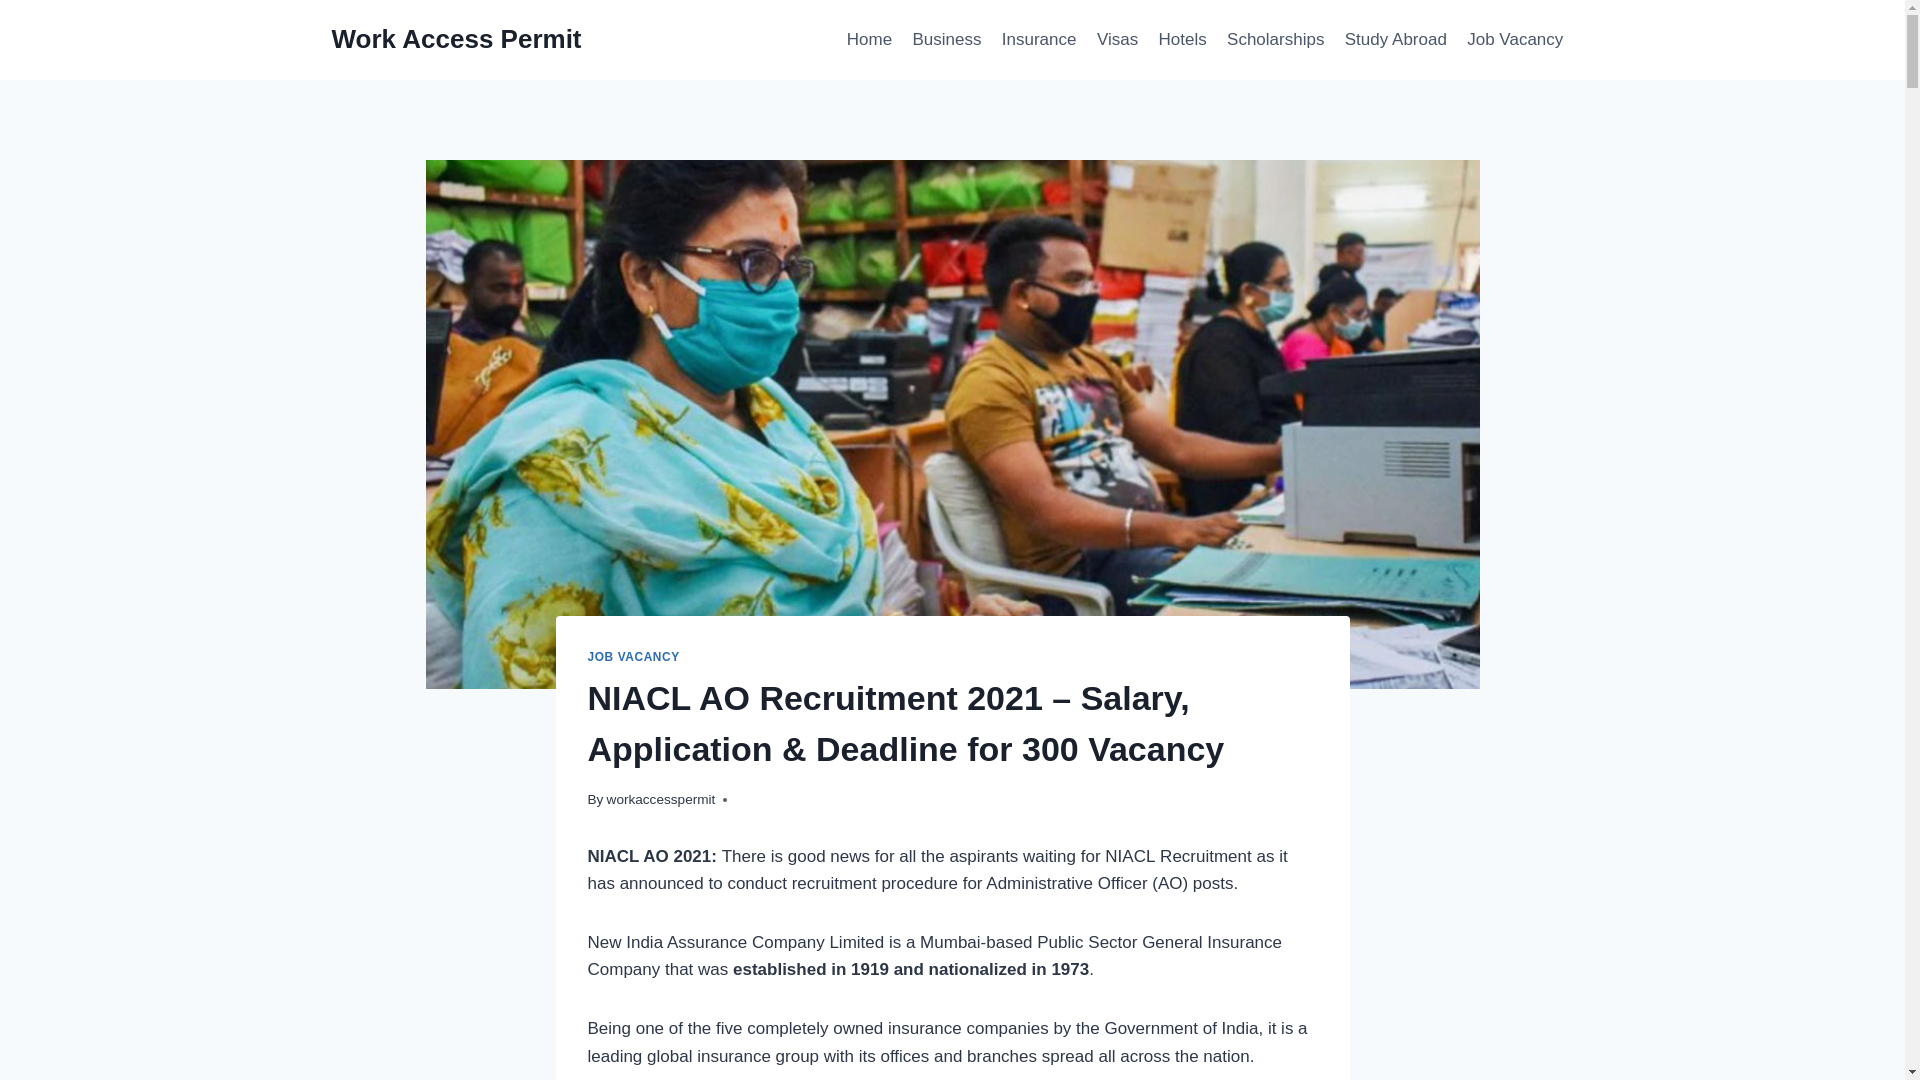 Image resolution: width=1920 pixels, height=1080 pixels. Describe the element at coordinates (1117, 40) in the screenshot. I see `Visas` at that location.